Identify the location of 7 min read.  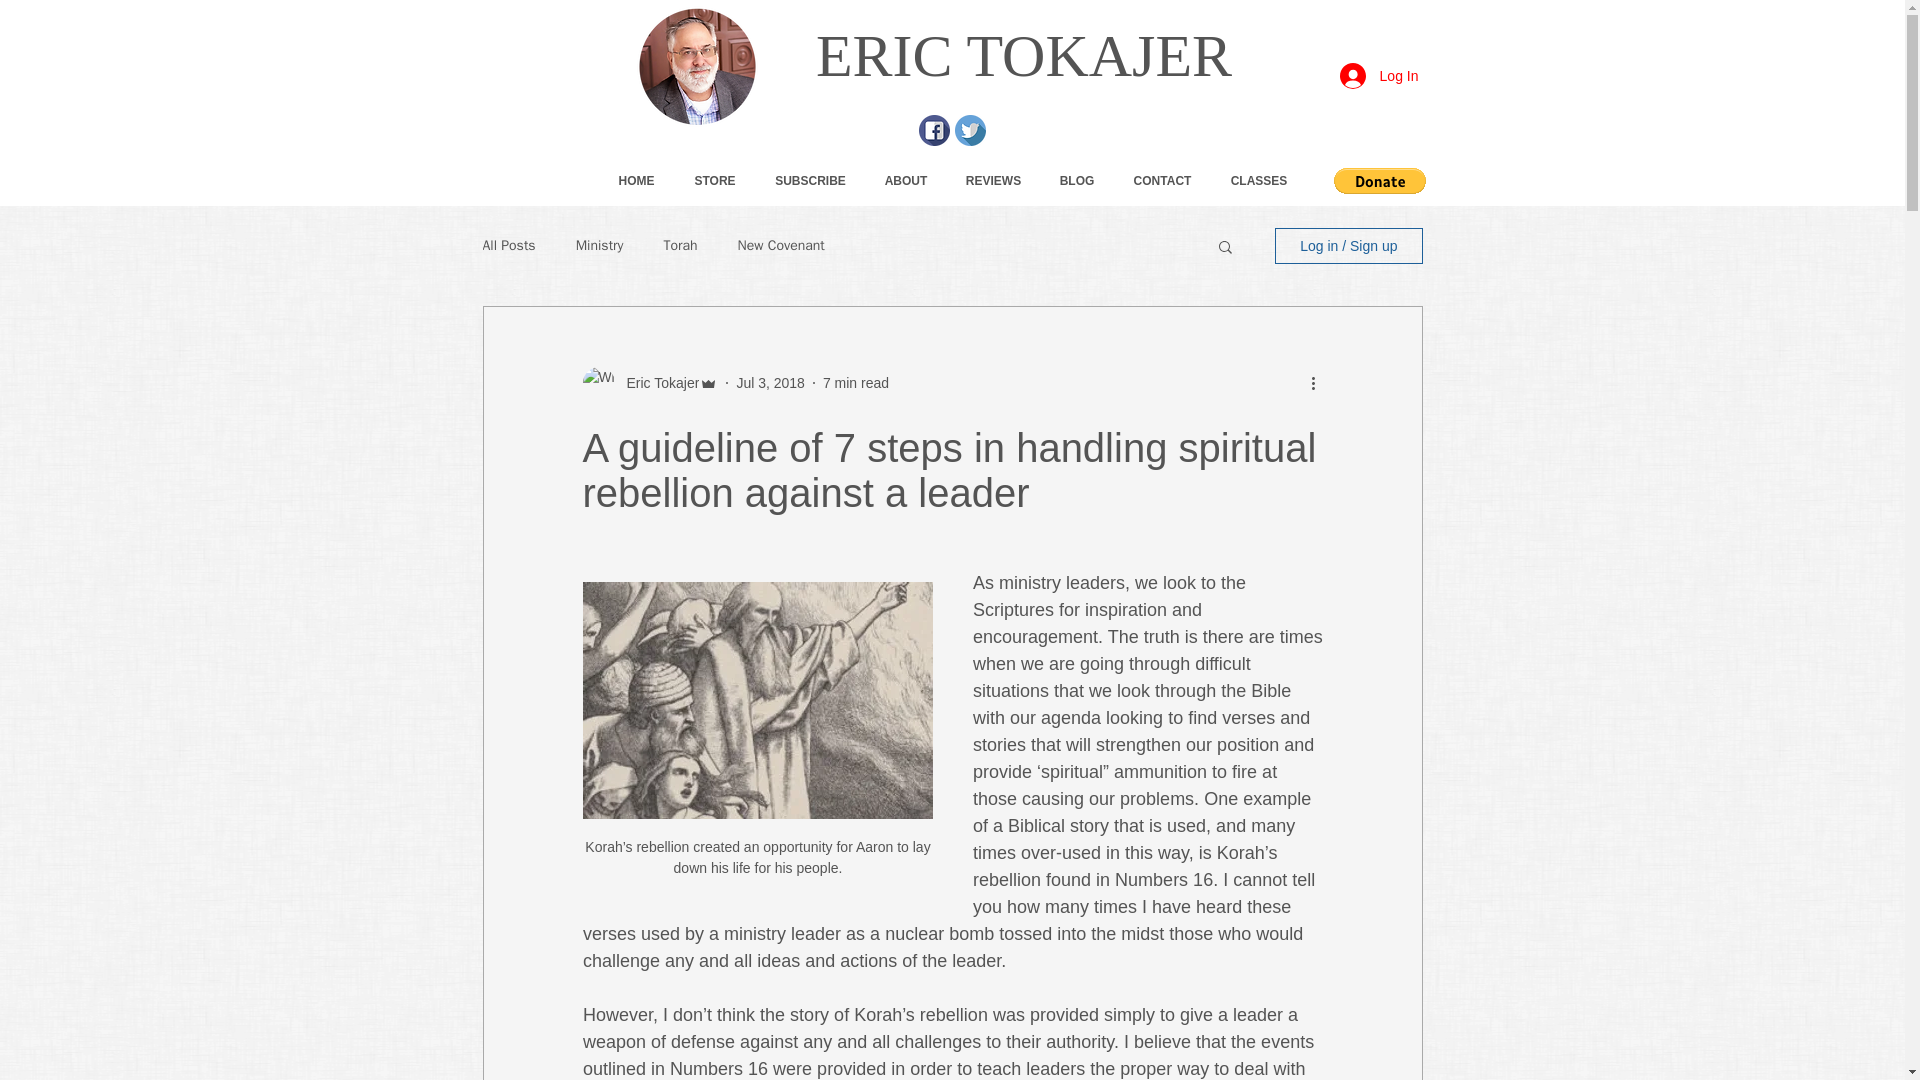
(856, 381).